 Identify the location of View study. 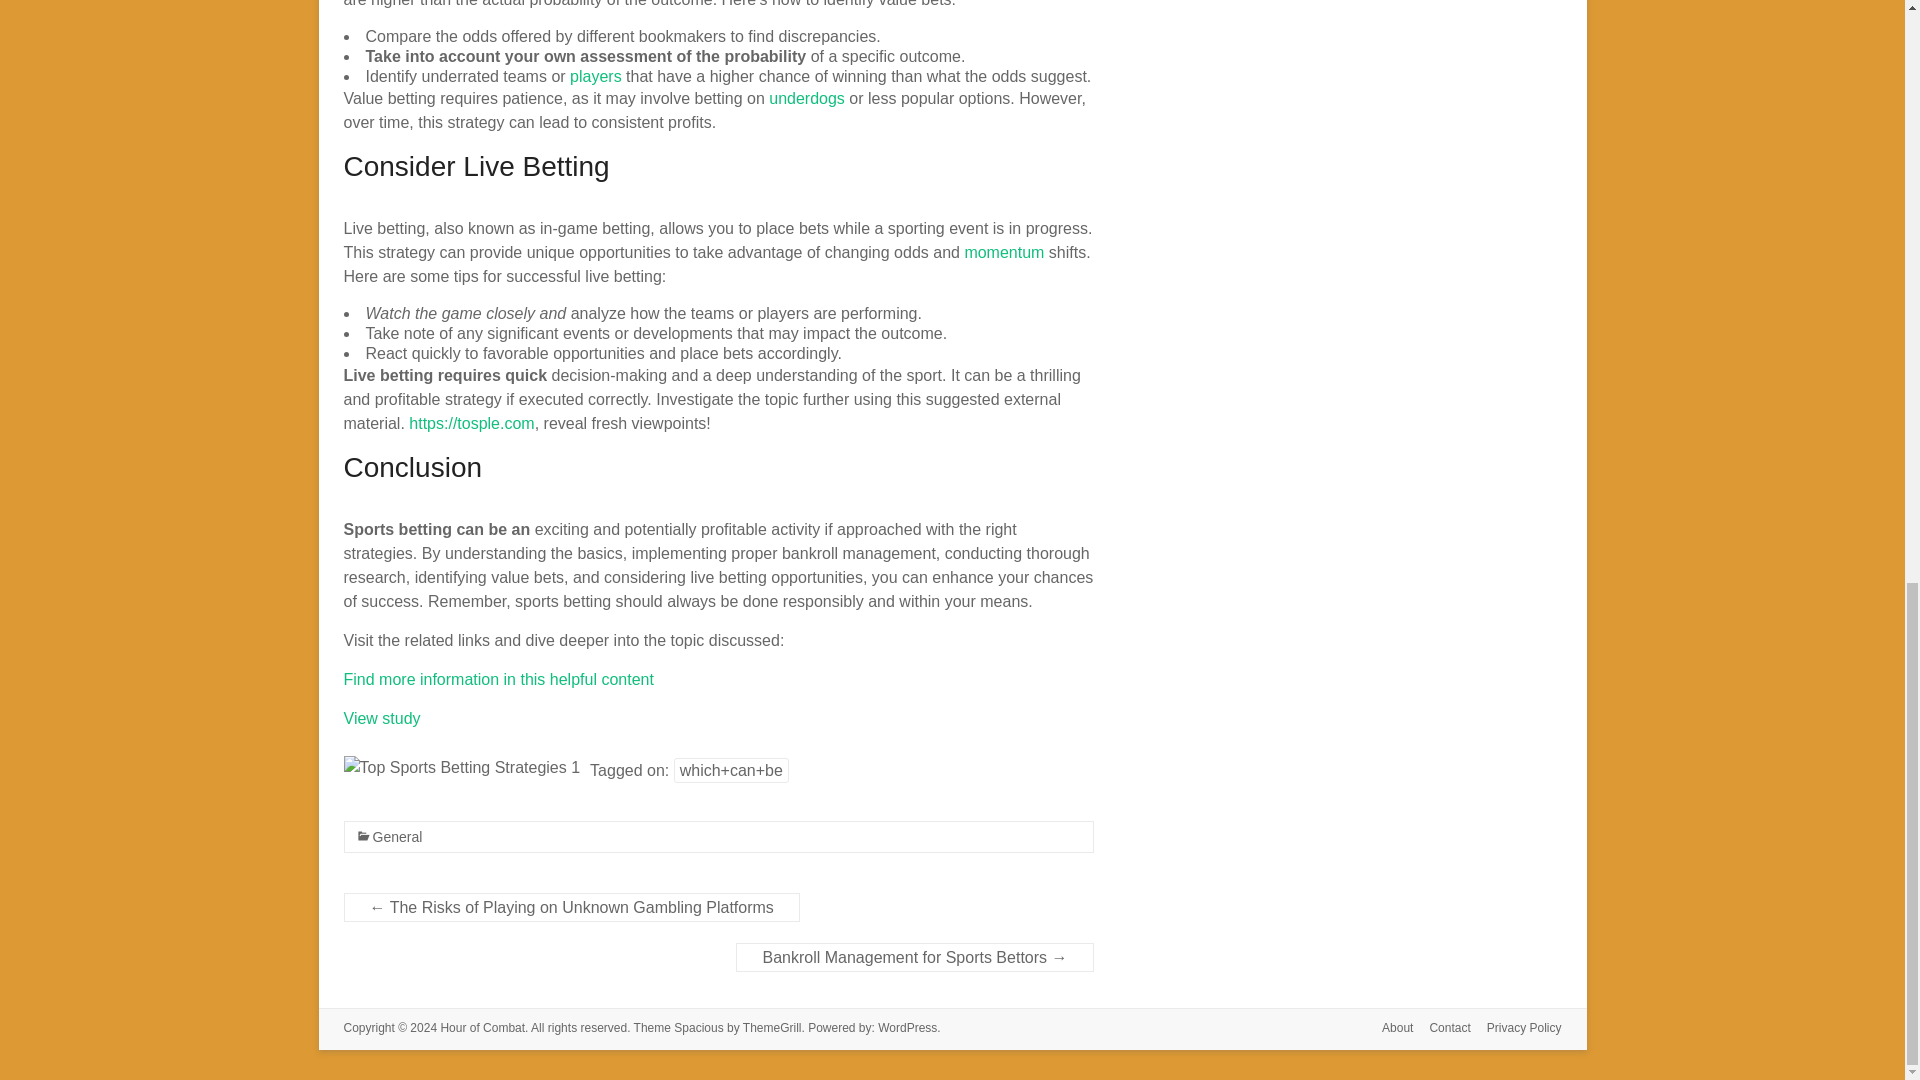
(382, 718).